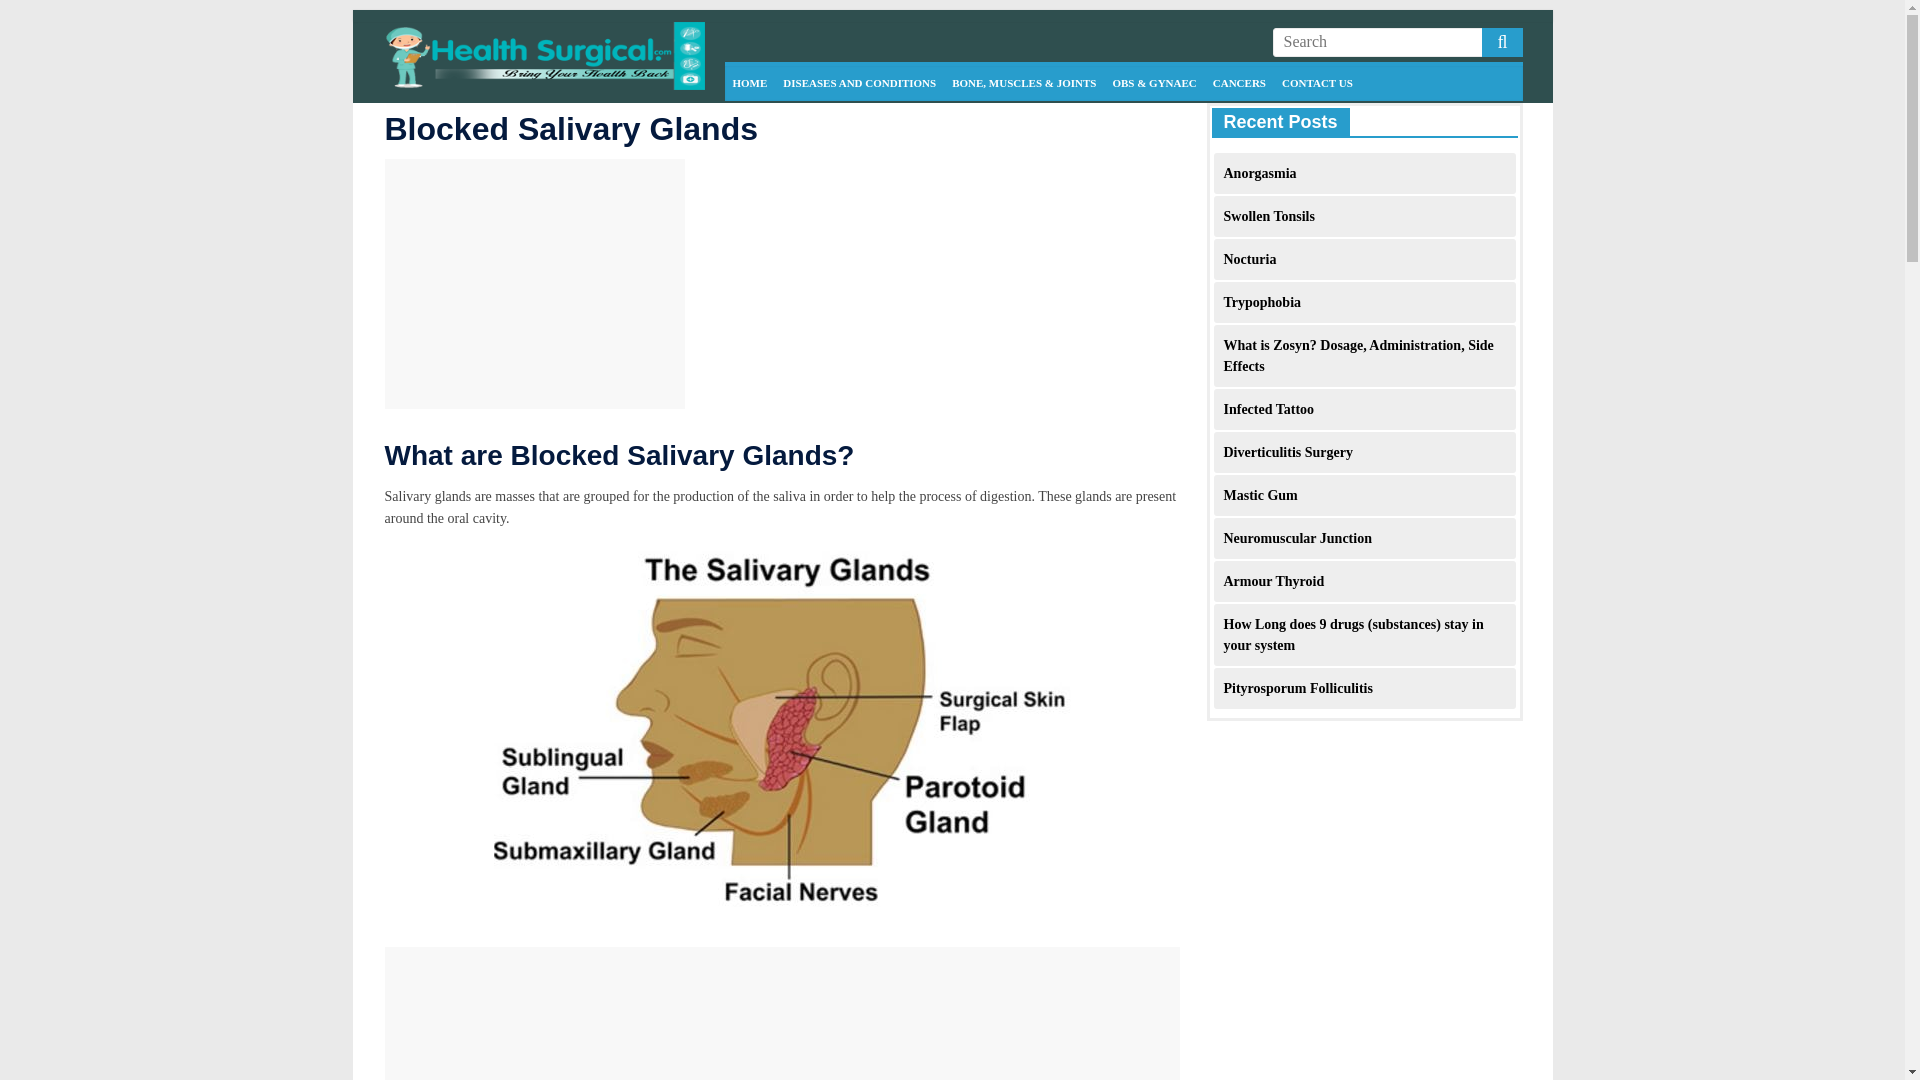 The height and width of the screenshot is (1080, 1920). Describe the element at coordinates (1274, 580) in the screenshot. I see `Armour Thyroid` at that location.